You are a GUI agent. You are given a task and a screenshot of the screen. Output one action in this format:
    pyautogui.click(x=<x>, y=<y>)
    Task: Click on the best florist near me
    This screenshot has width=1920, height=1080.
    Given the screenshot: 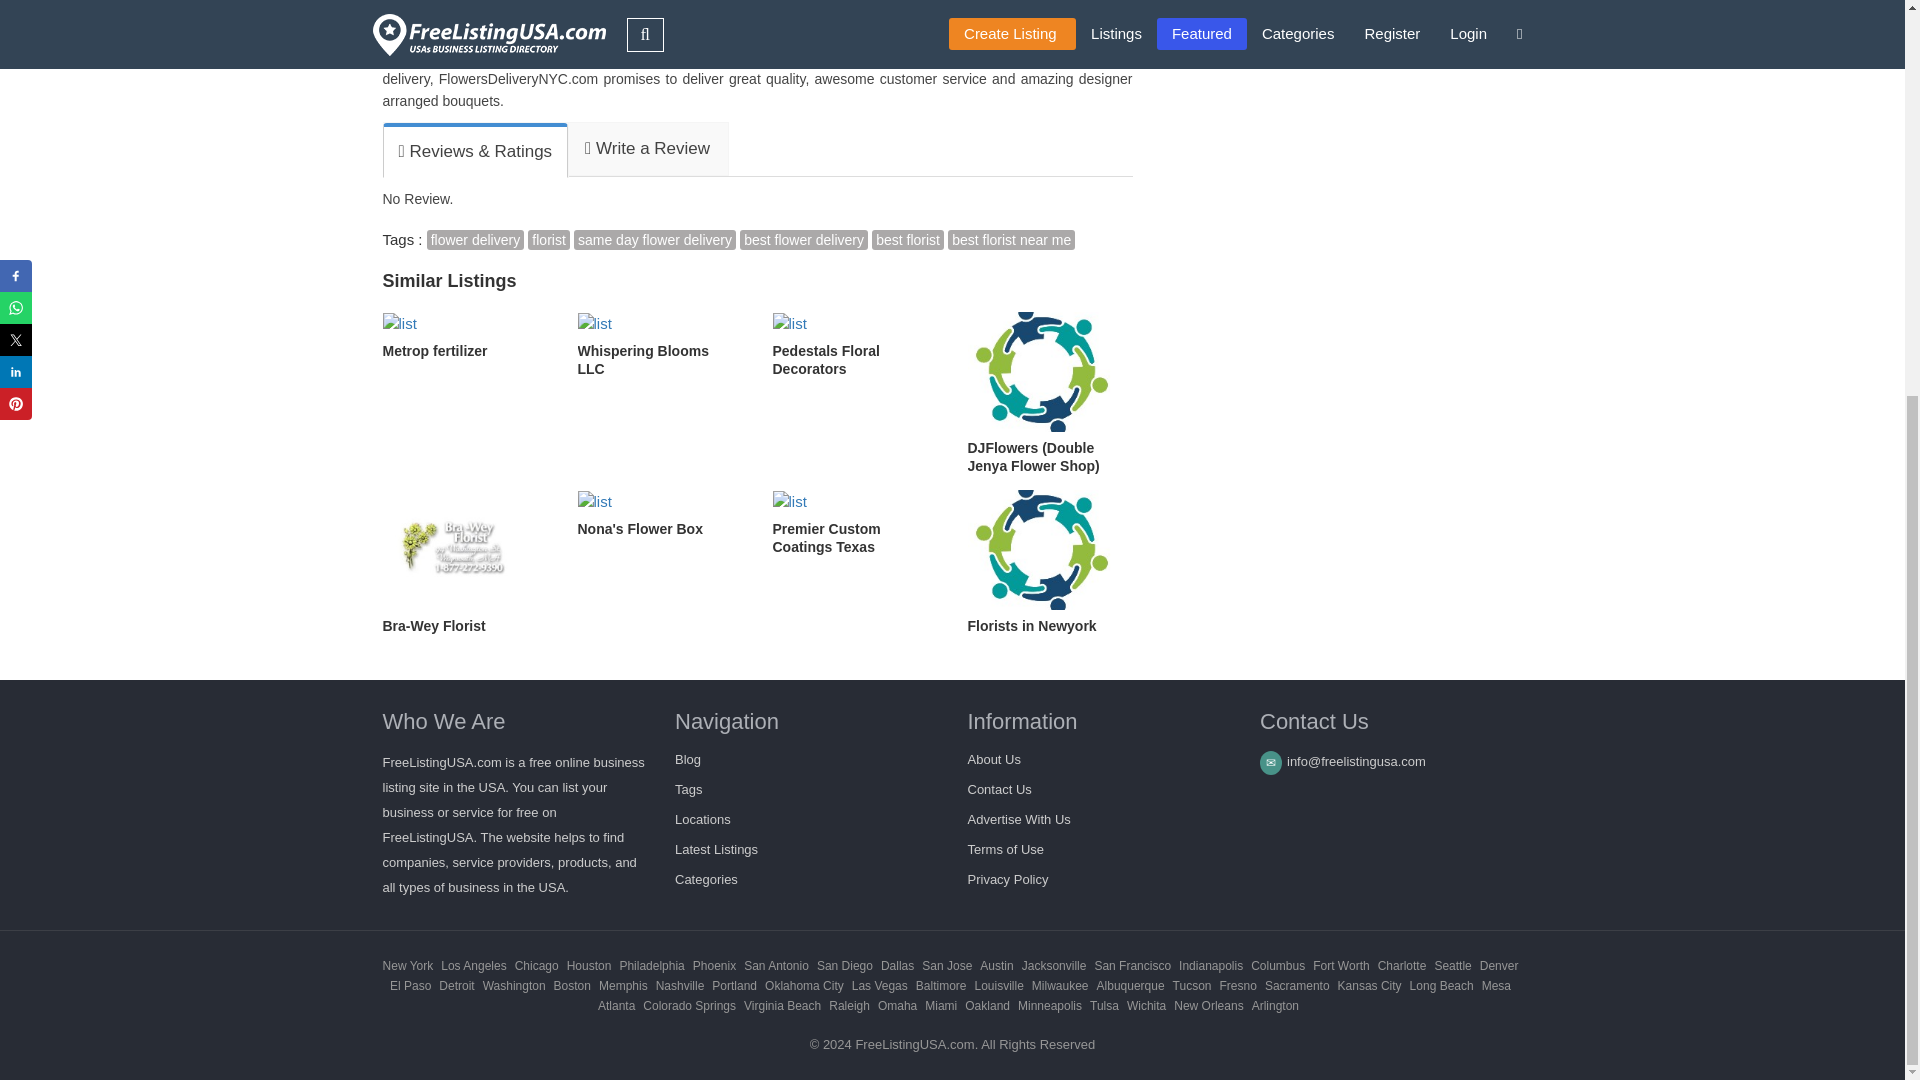 What is the action you would take?
    pyautogui.click(x=1012, y=240)
    